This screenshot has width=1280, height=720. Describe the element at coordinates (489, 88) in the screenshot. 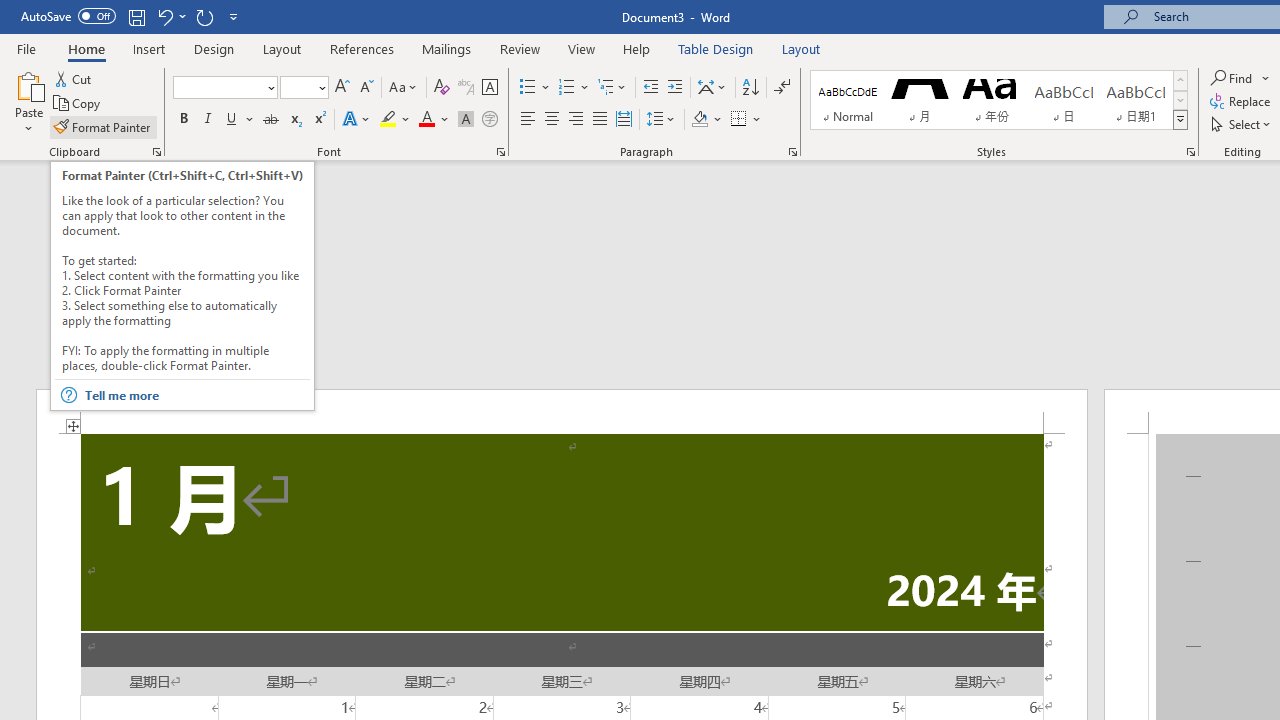

I see `Character Border` at that location.